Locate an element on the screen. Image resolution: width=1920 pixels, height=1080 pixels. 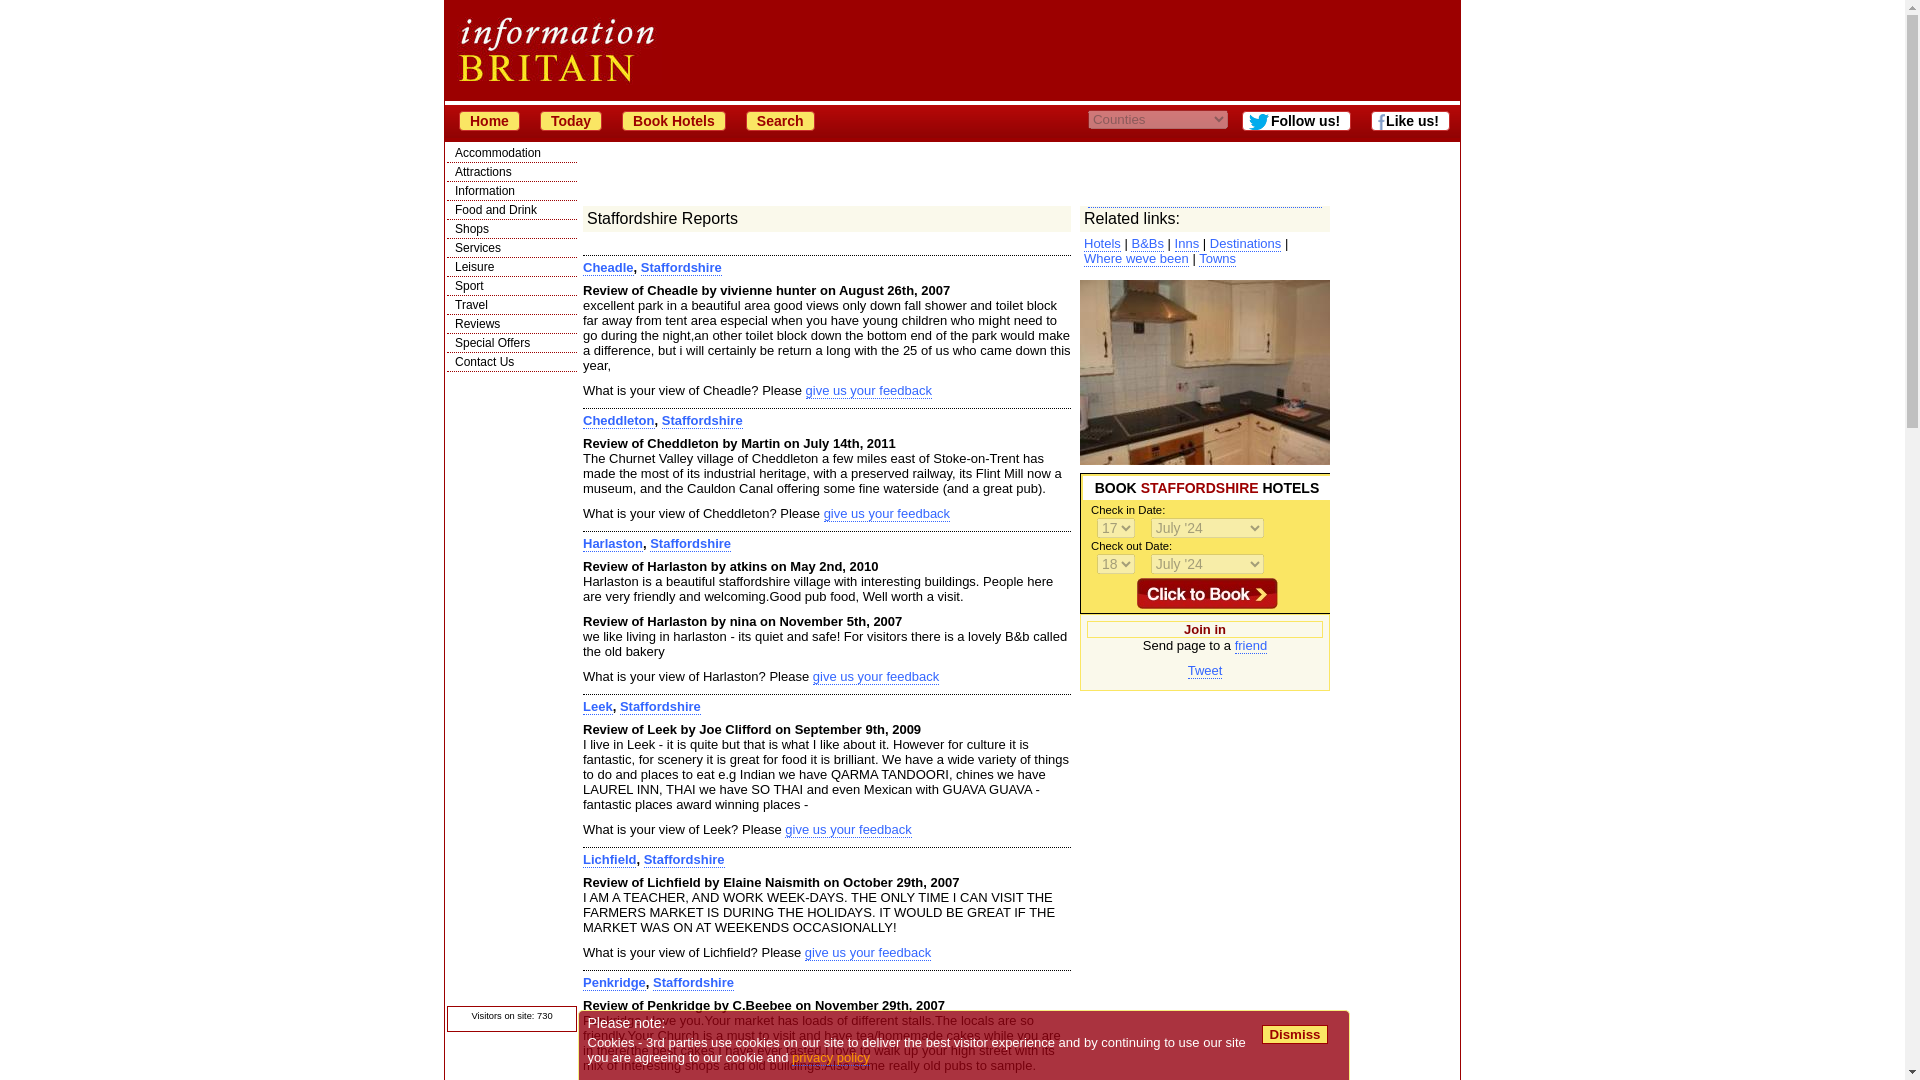
Today is located at coordinates (570, 120).